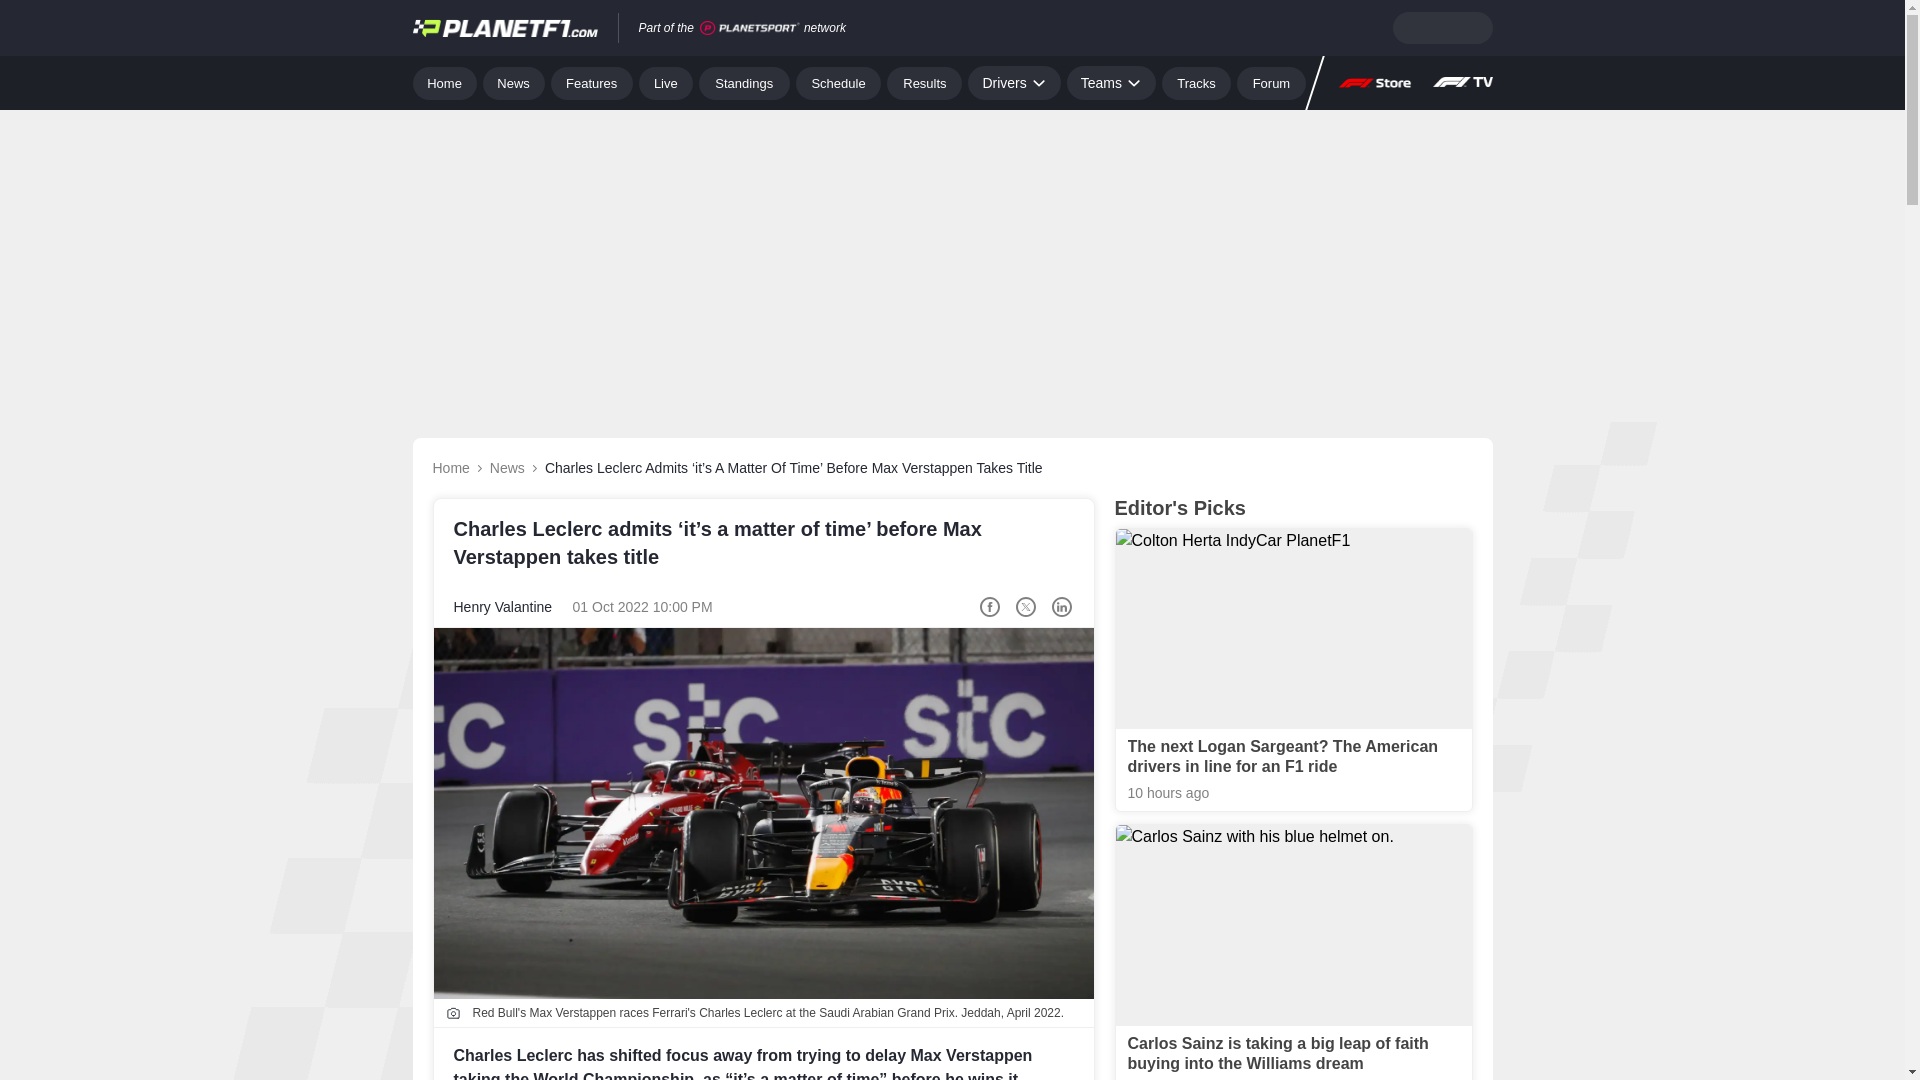 The width and height of the screenshot is (1920, 1080). Describe the element at coordinates (444, 82) in the screenshot. I see `Home` at that location.